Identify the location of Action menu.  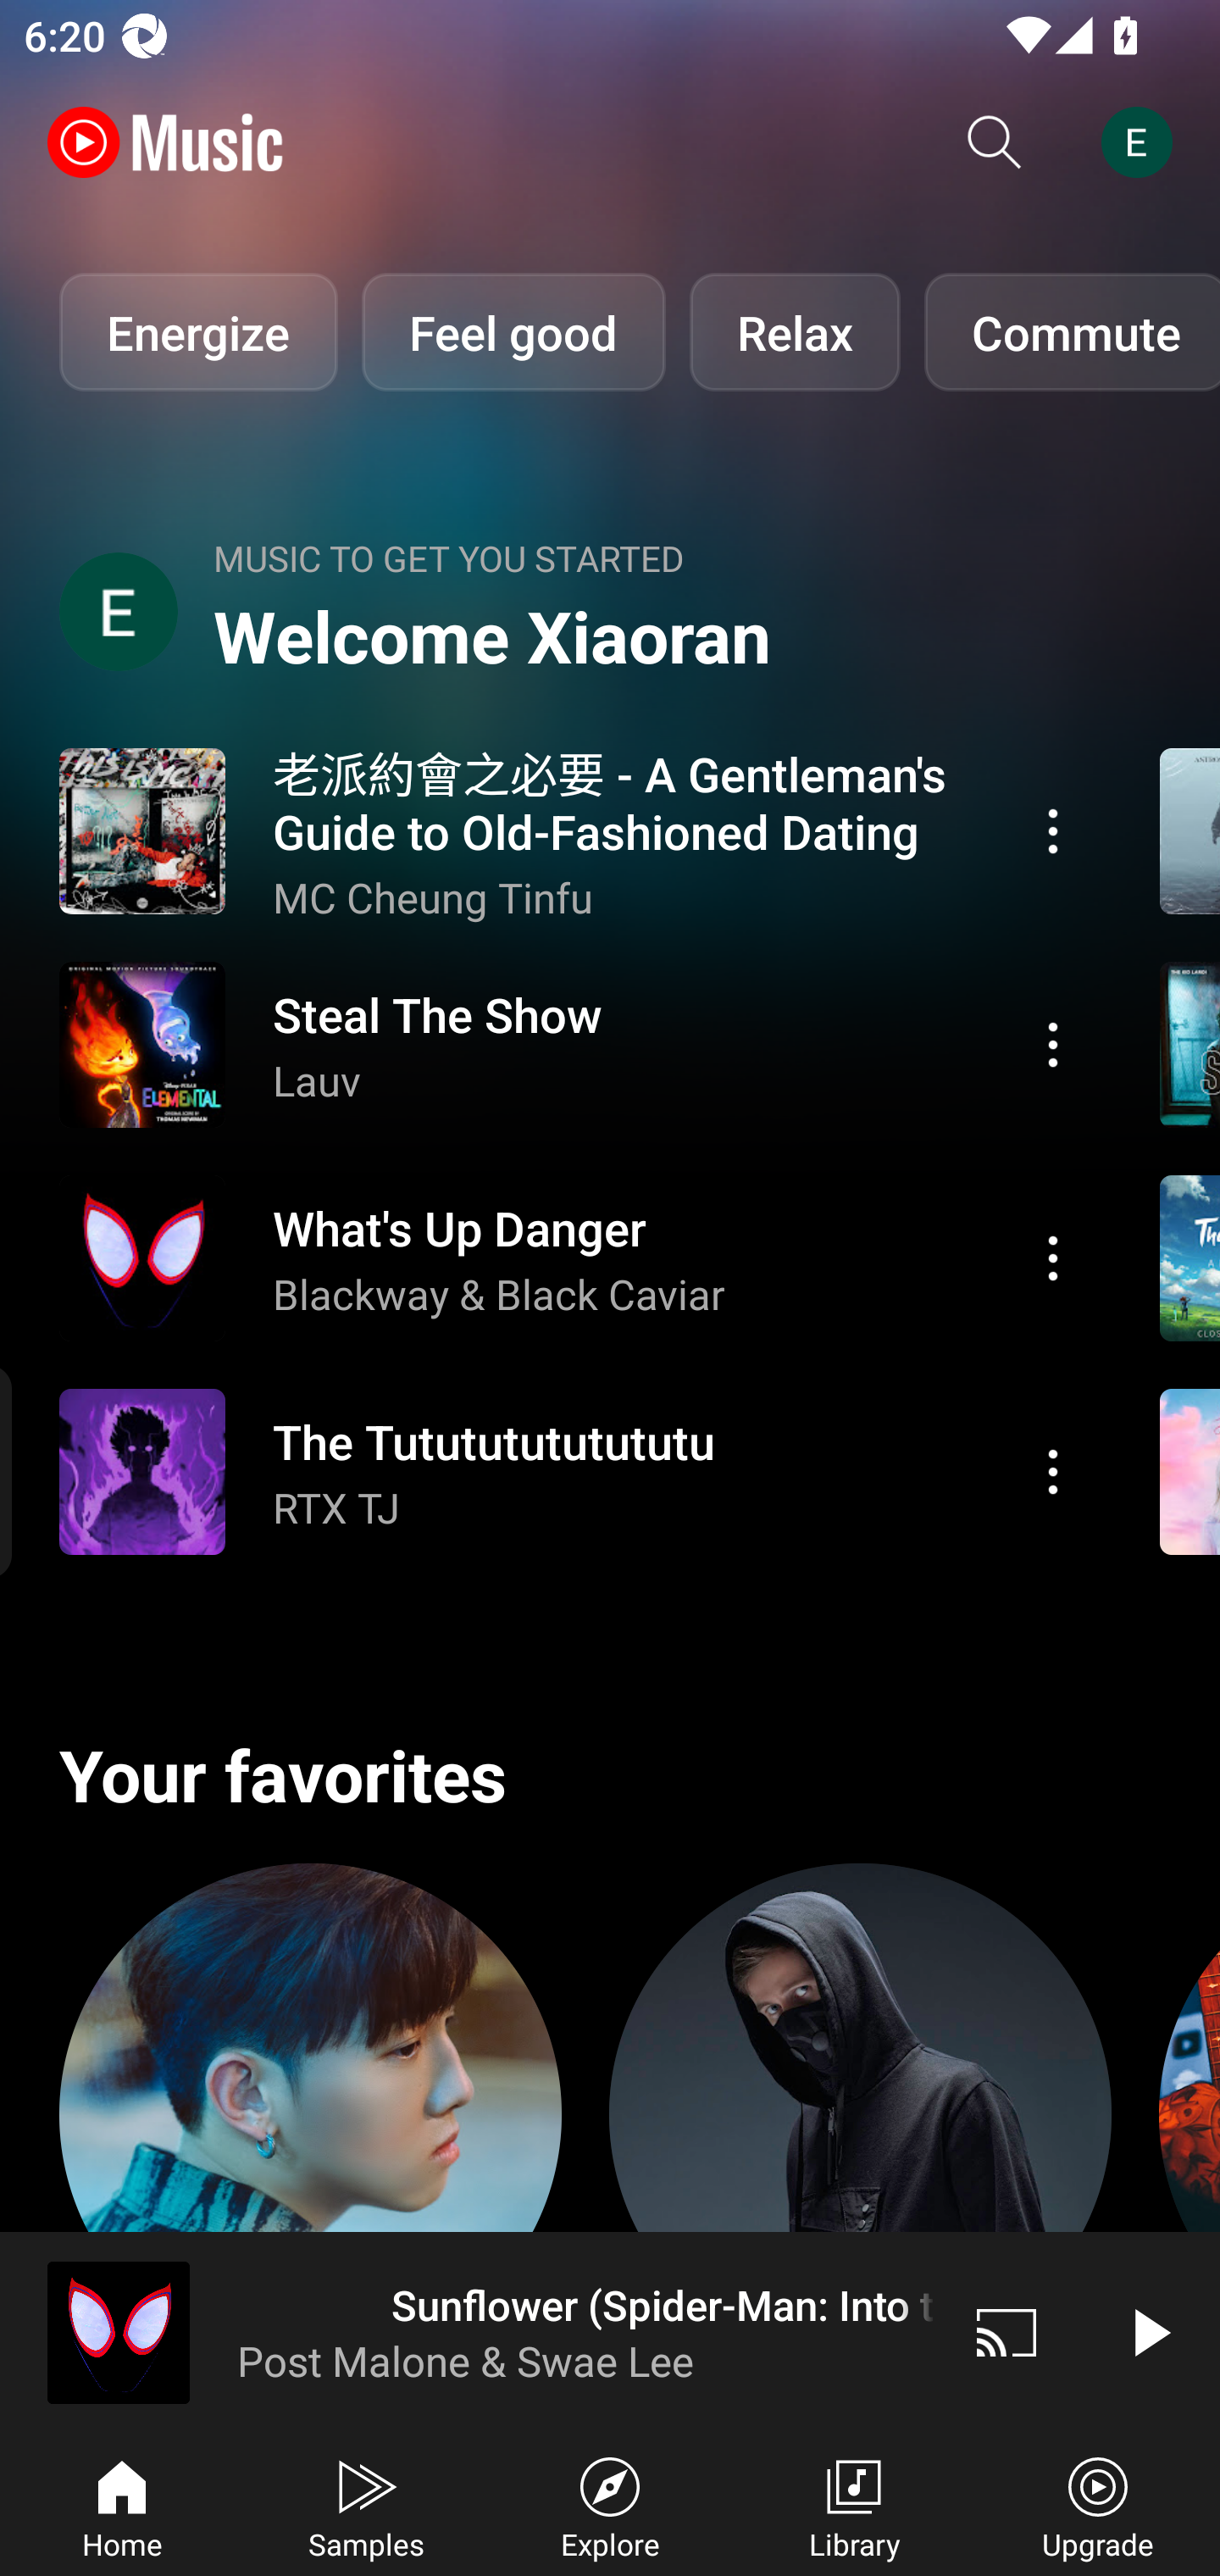
(1053, 830).